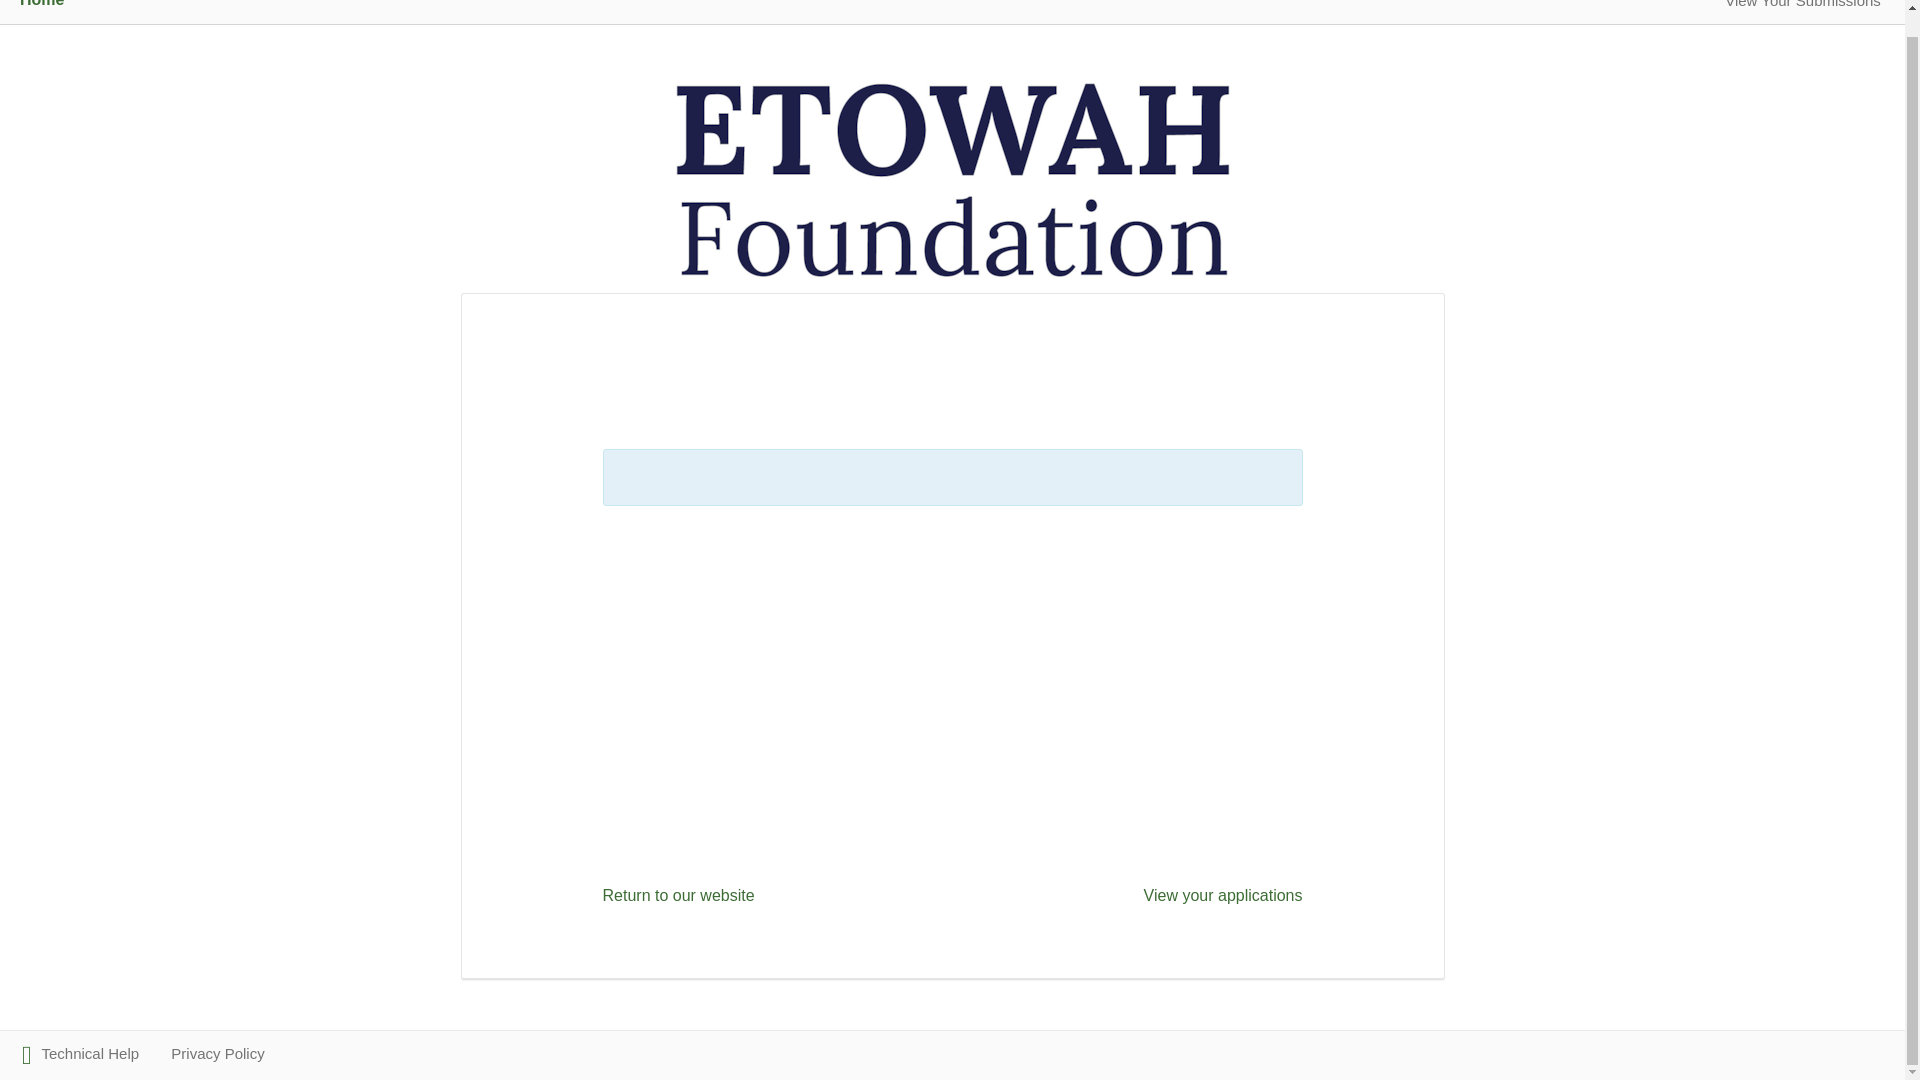 The width and height of the screenshot is (1920, 1080). I want to click on View Your Submissions, so click(1802, 4).